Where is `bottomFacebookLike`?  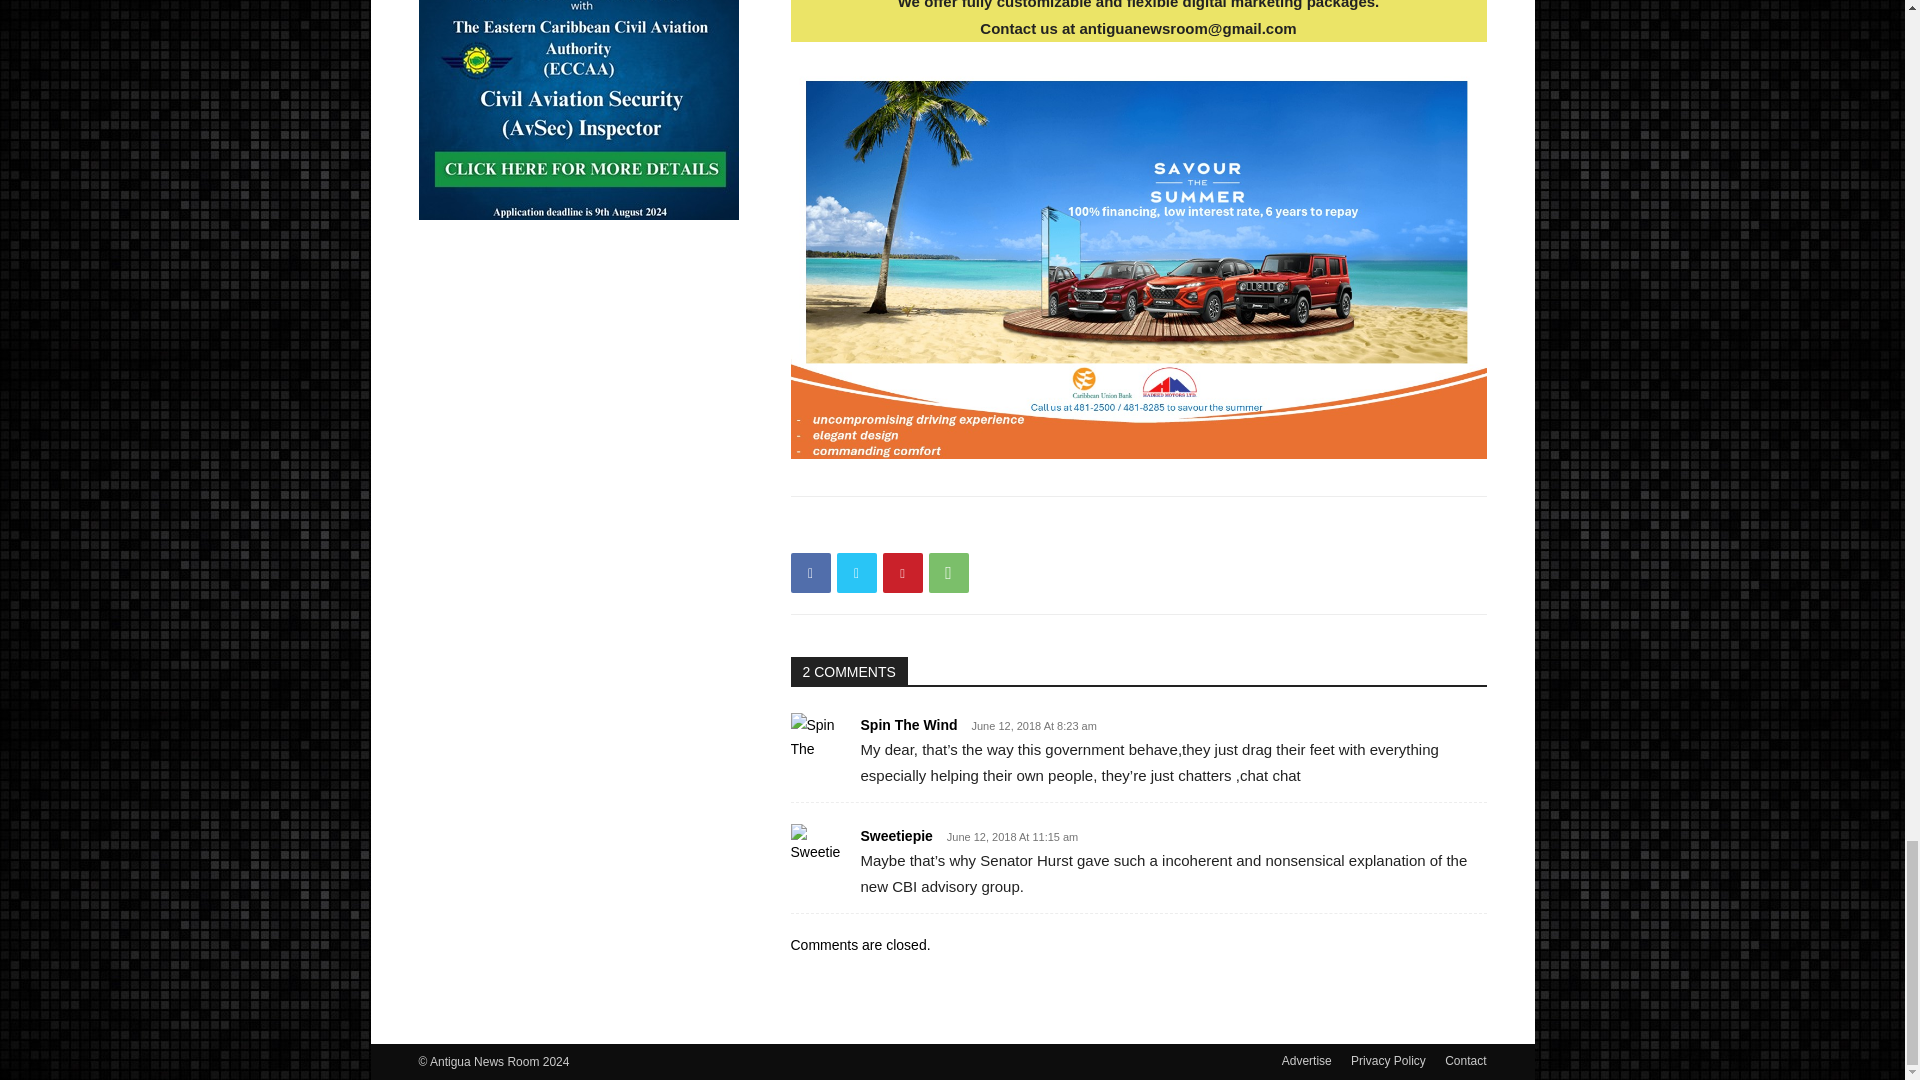
bottomFacebookLike is located at coordinates (940, 528).